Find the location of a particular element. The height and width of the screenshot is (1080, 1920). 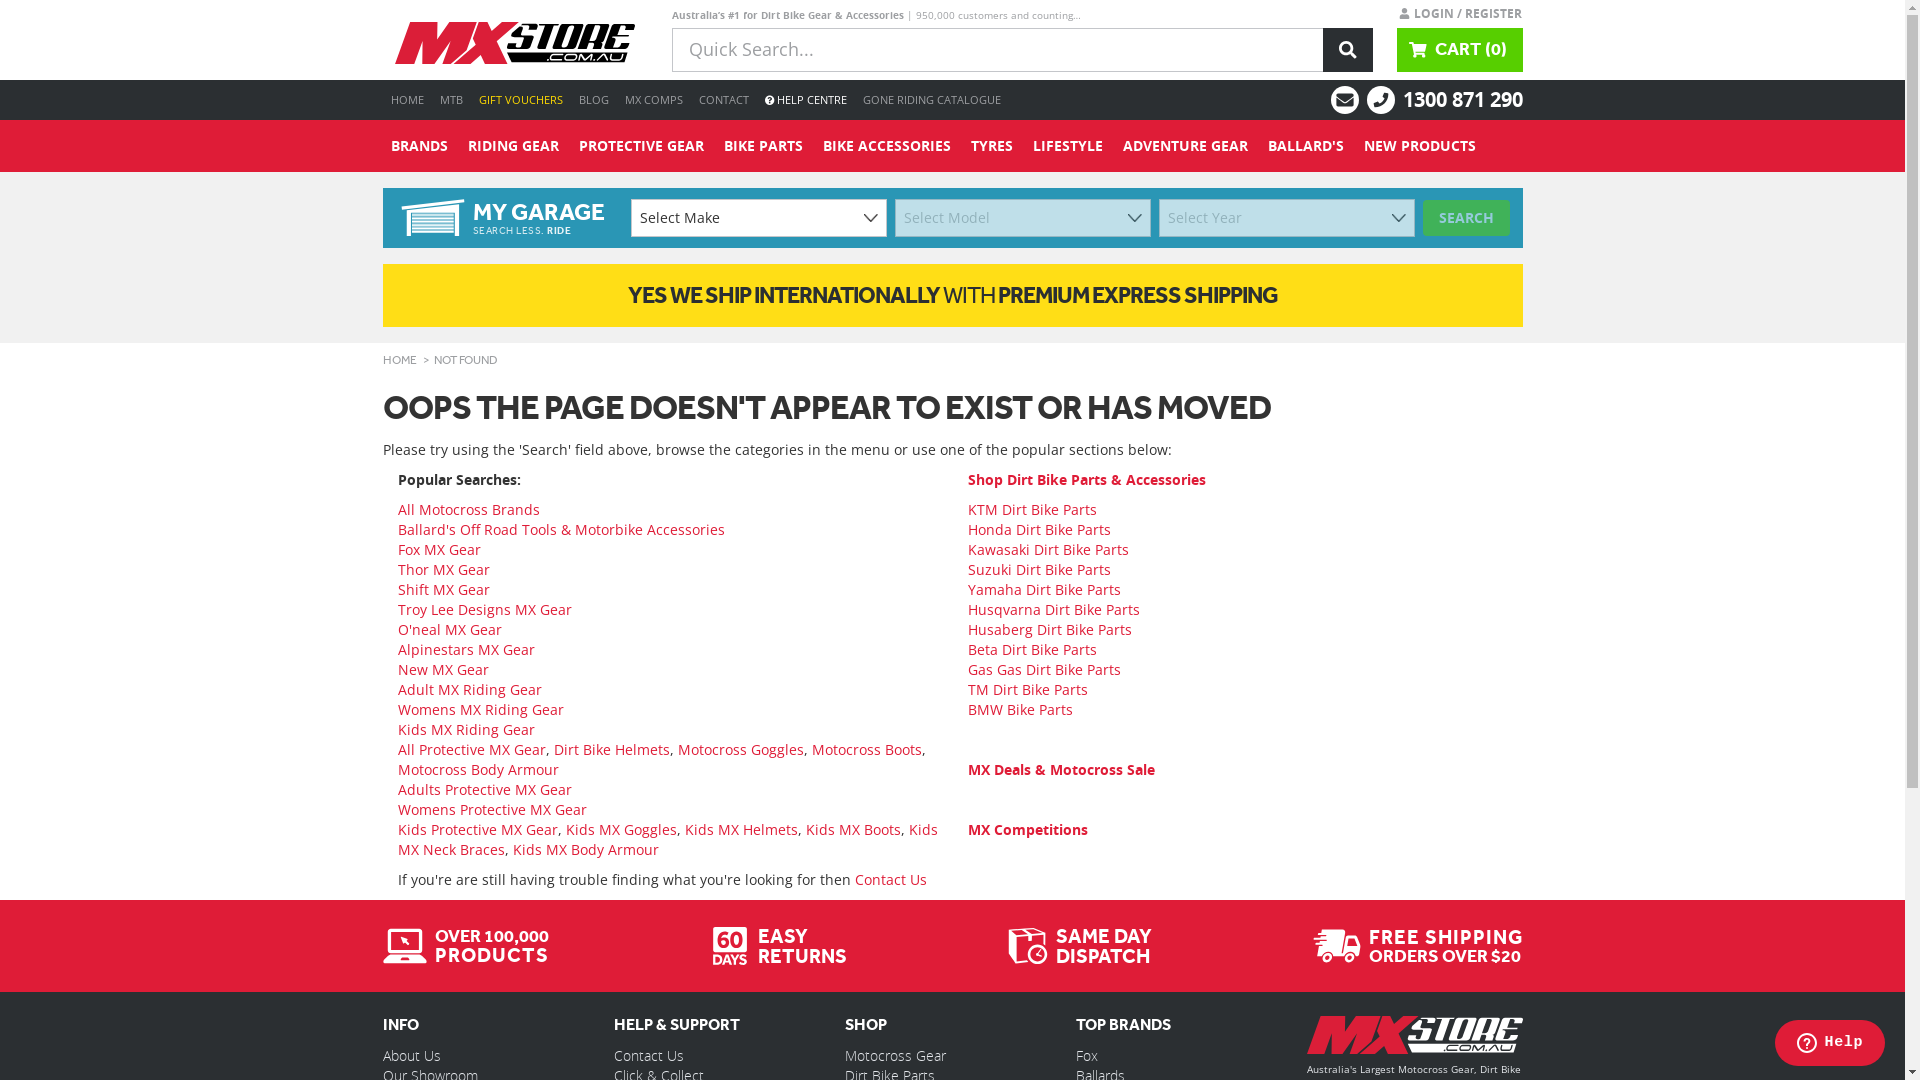

Contact Us is located at coordinates (649, 1056).